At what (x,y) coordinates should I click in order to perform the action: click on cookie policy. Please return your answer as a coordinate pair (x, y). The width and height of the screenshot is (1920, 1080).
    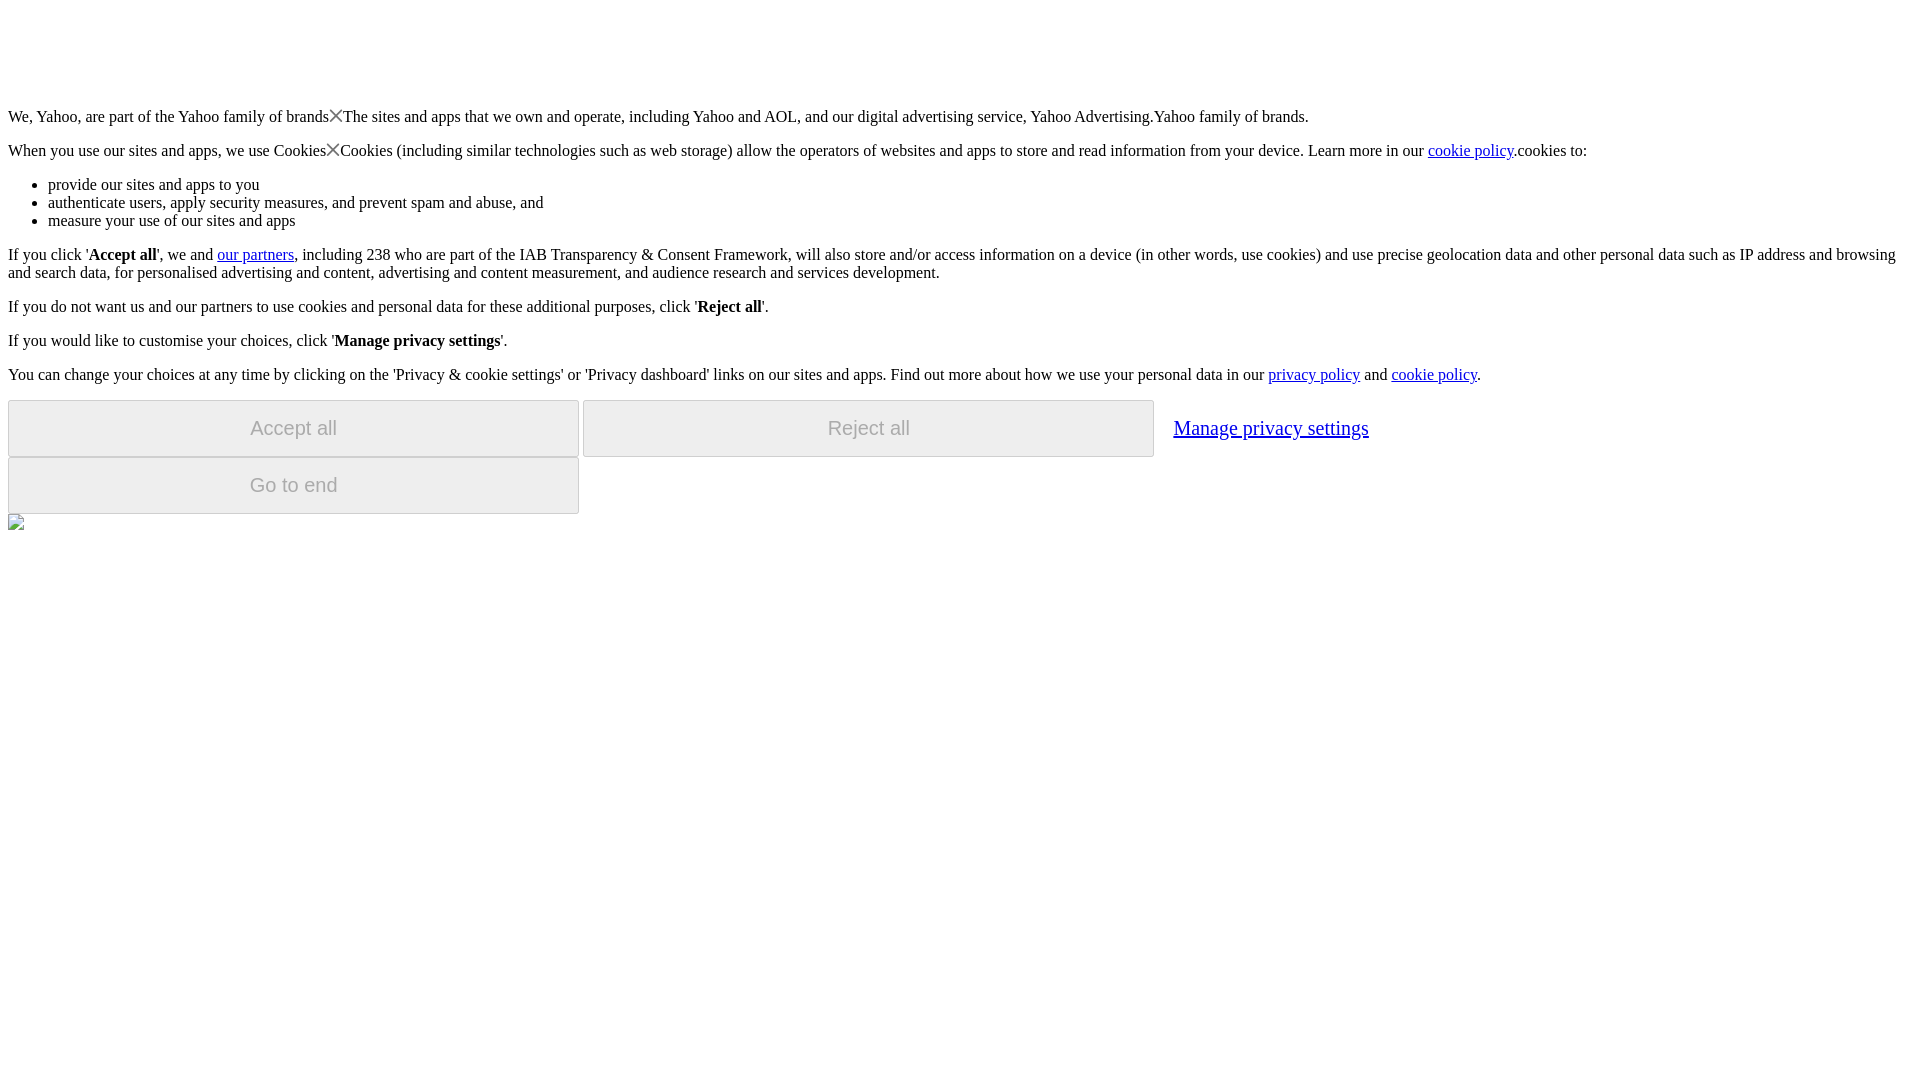
    Looking at the image, I should click on (1471, 150).